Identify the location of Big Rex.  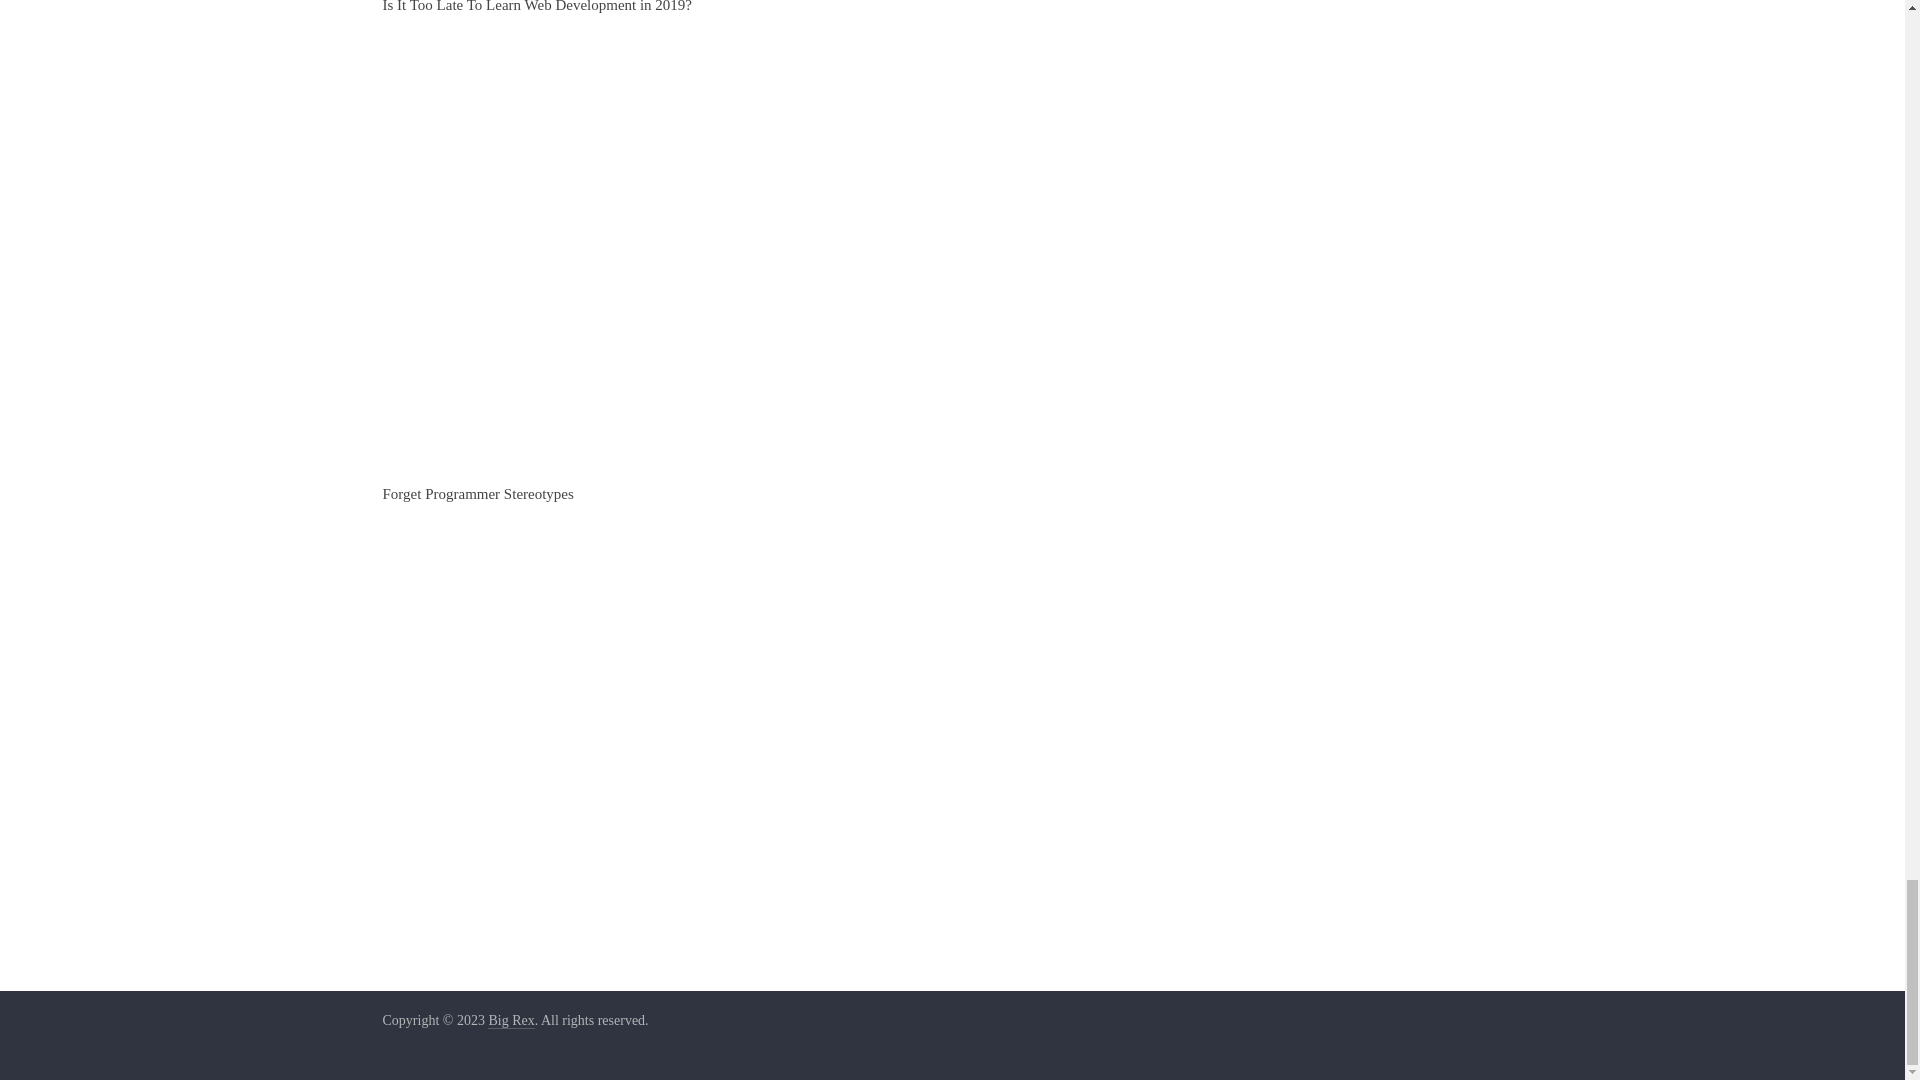
(510, 1021).